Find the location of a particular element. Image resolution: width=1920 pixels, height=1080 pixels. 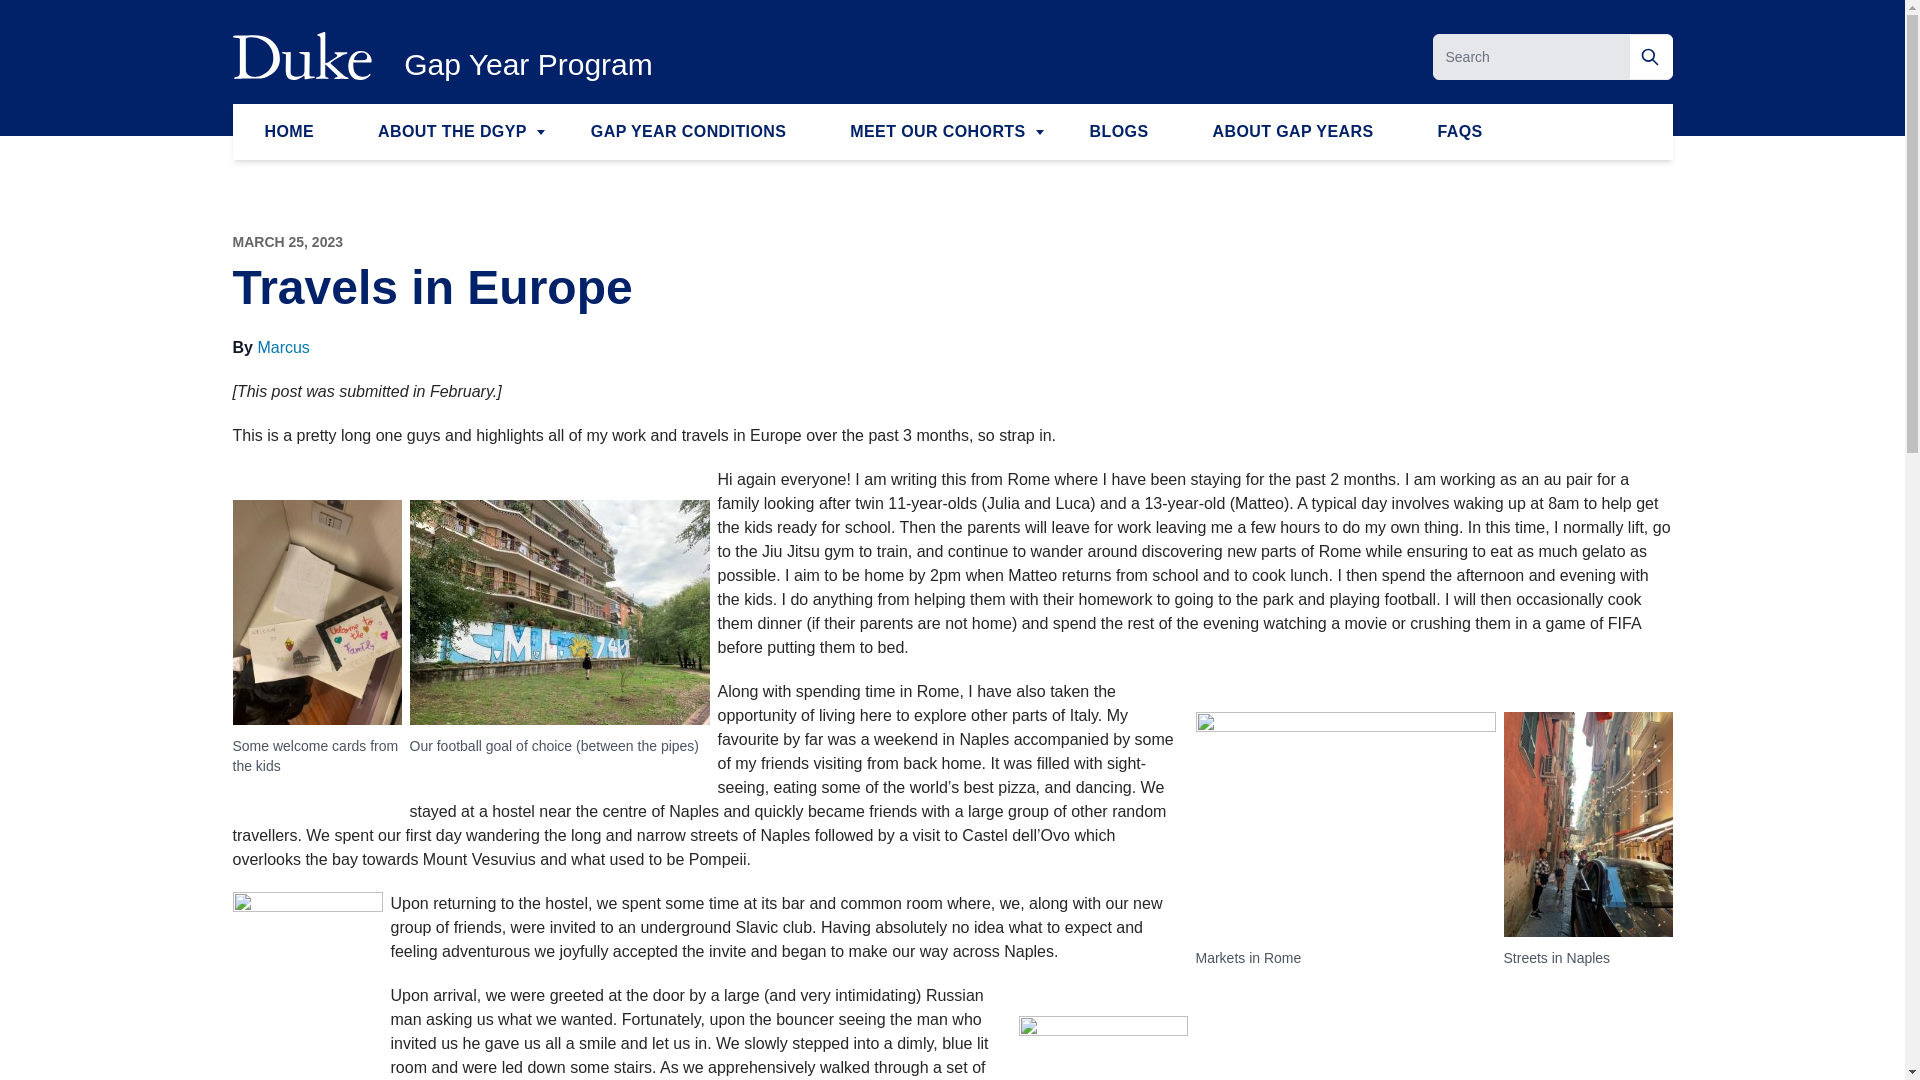

Search is located at coordinates (1651, 56).